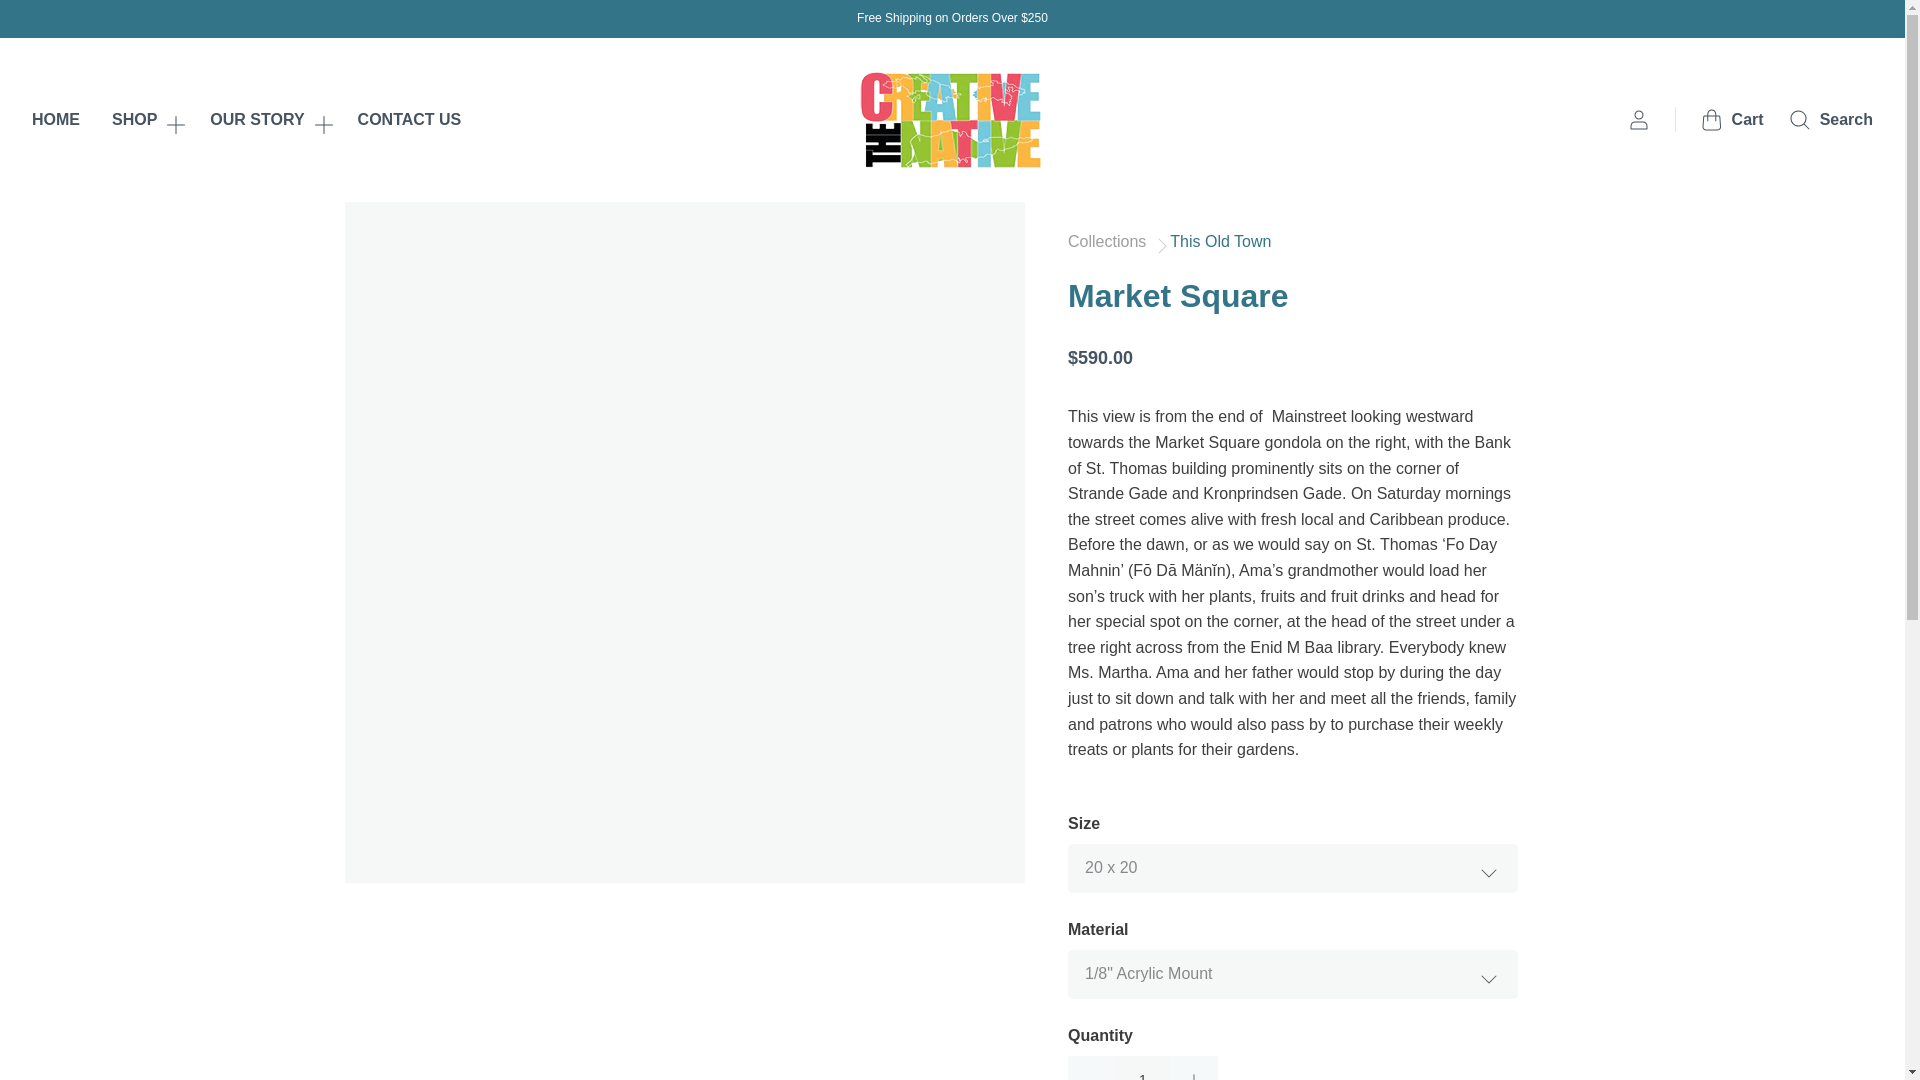 This screenshot has height=1080, width=1920. What do you see at coordinates (56, 119) in the screenshot?
I see `HOME` at bounding box center [56, 119].